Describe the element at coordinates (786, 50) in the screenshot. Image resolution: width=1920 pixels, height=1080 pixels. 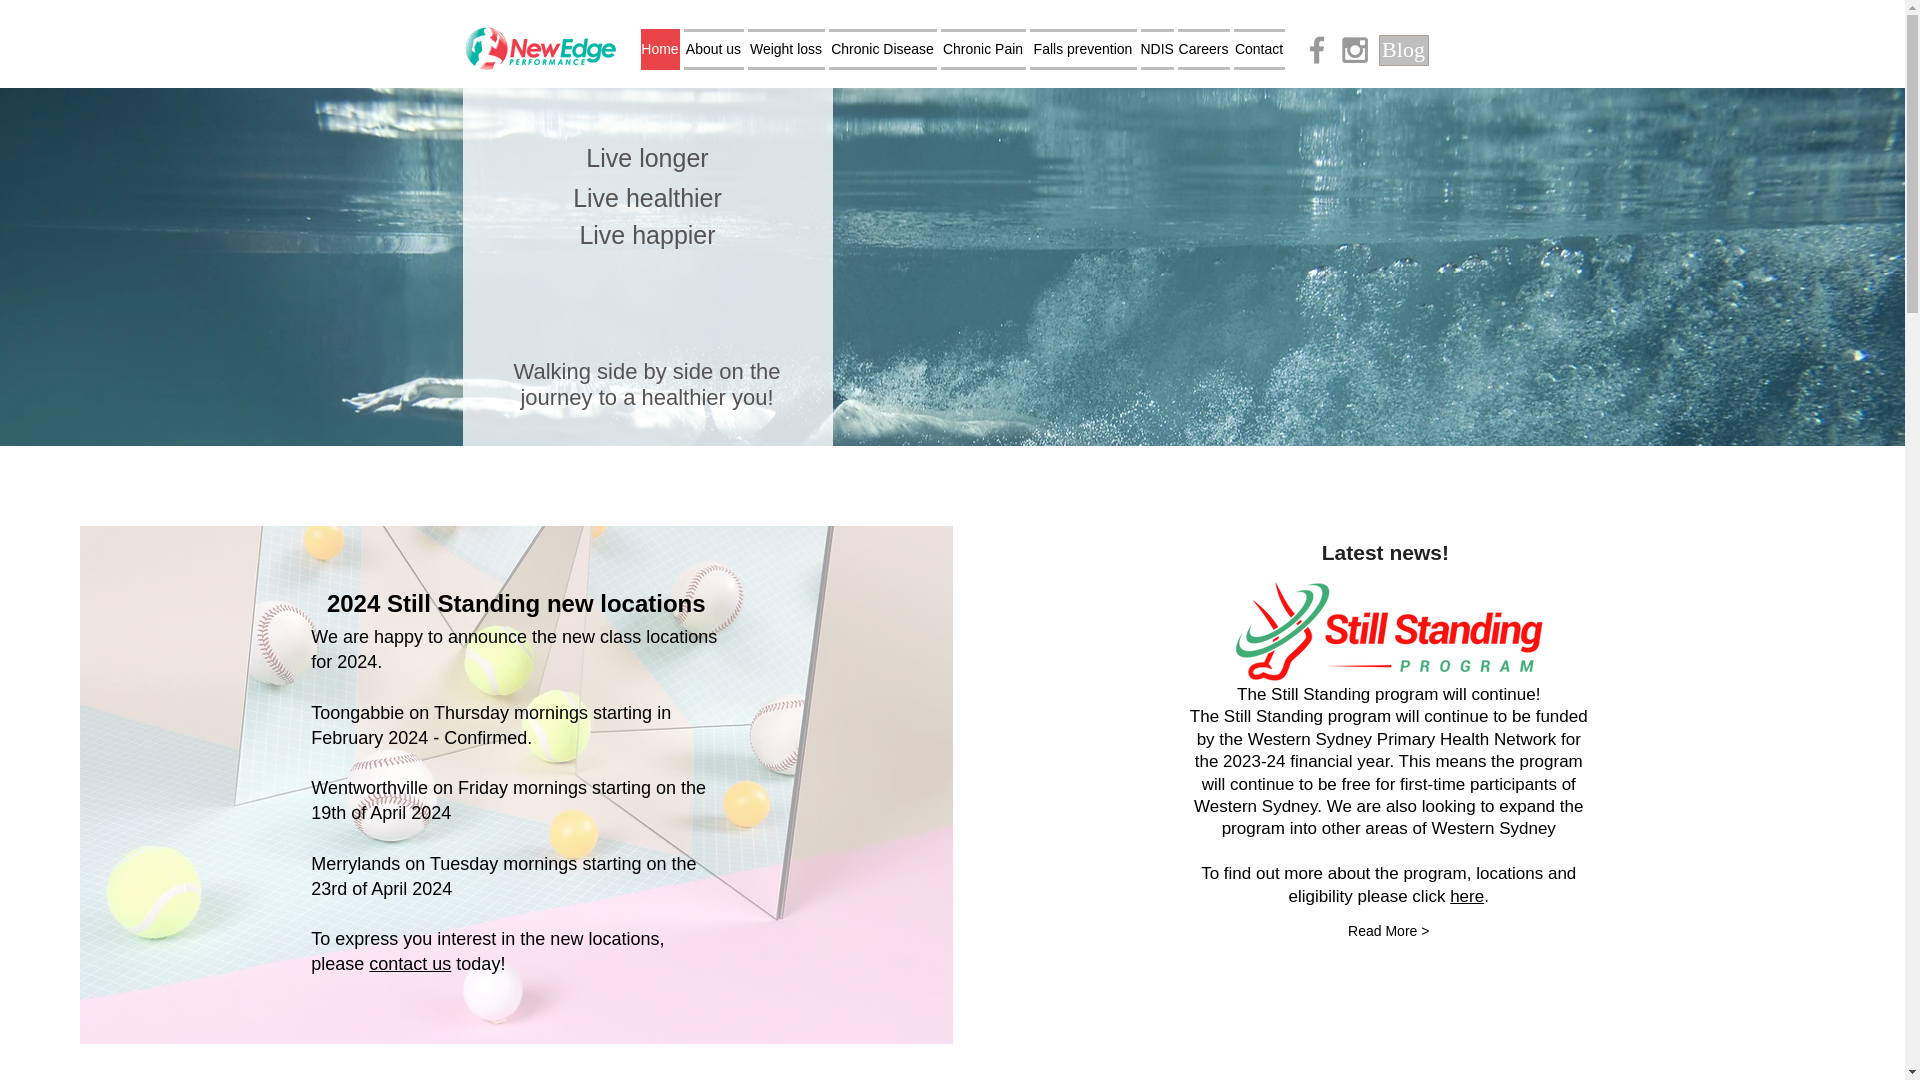
I see `Weight loss` at that location.